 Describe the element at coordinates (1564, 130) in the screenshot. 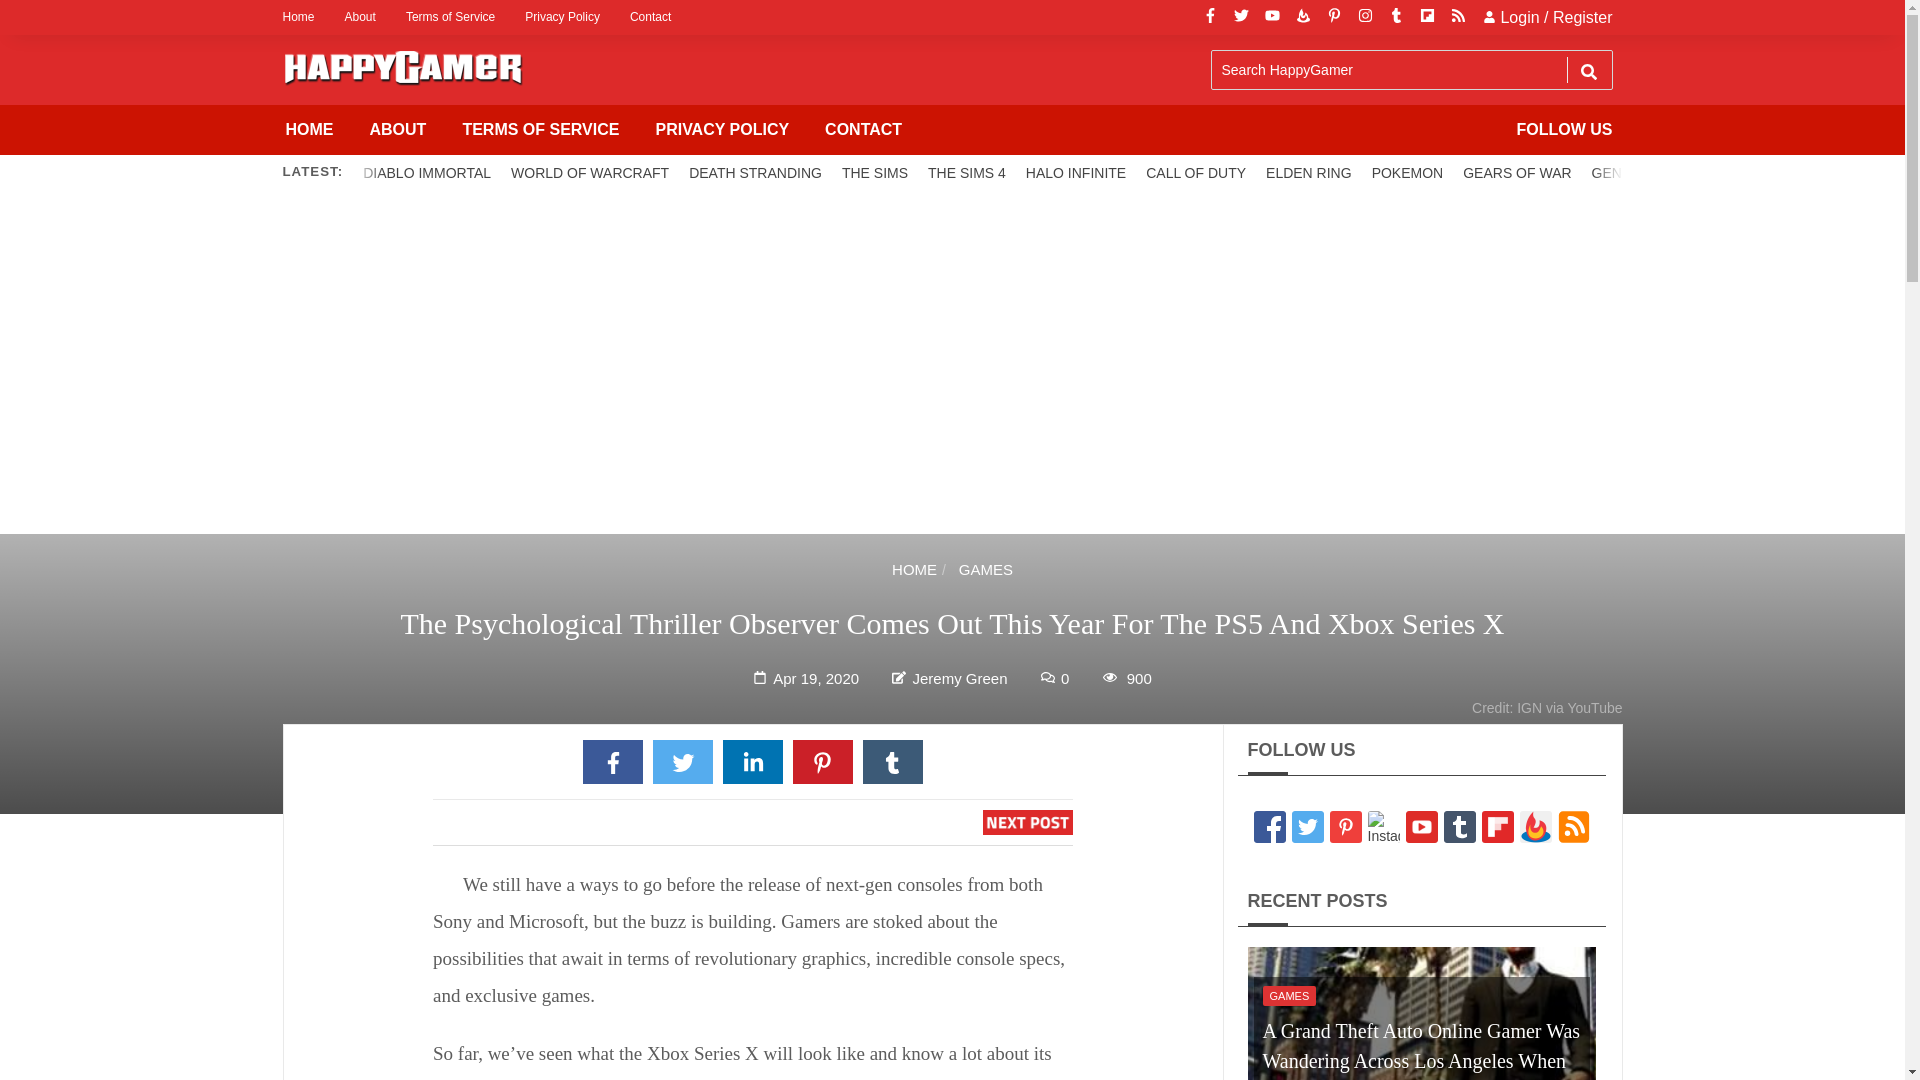

I see `FOLLOW US` at that location.